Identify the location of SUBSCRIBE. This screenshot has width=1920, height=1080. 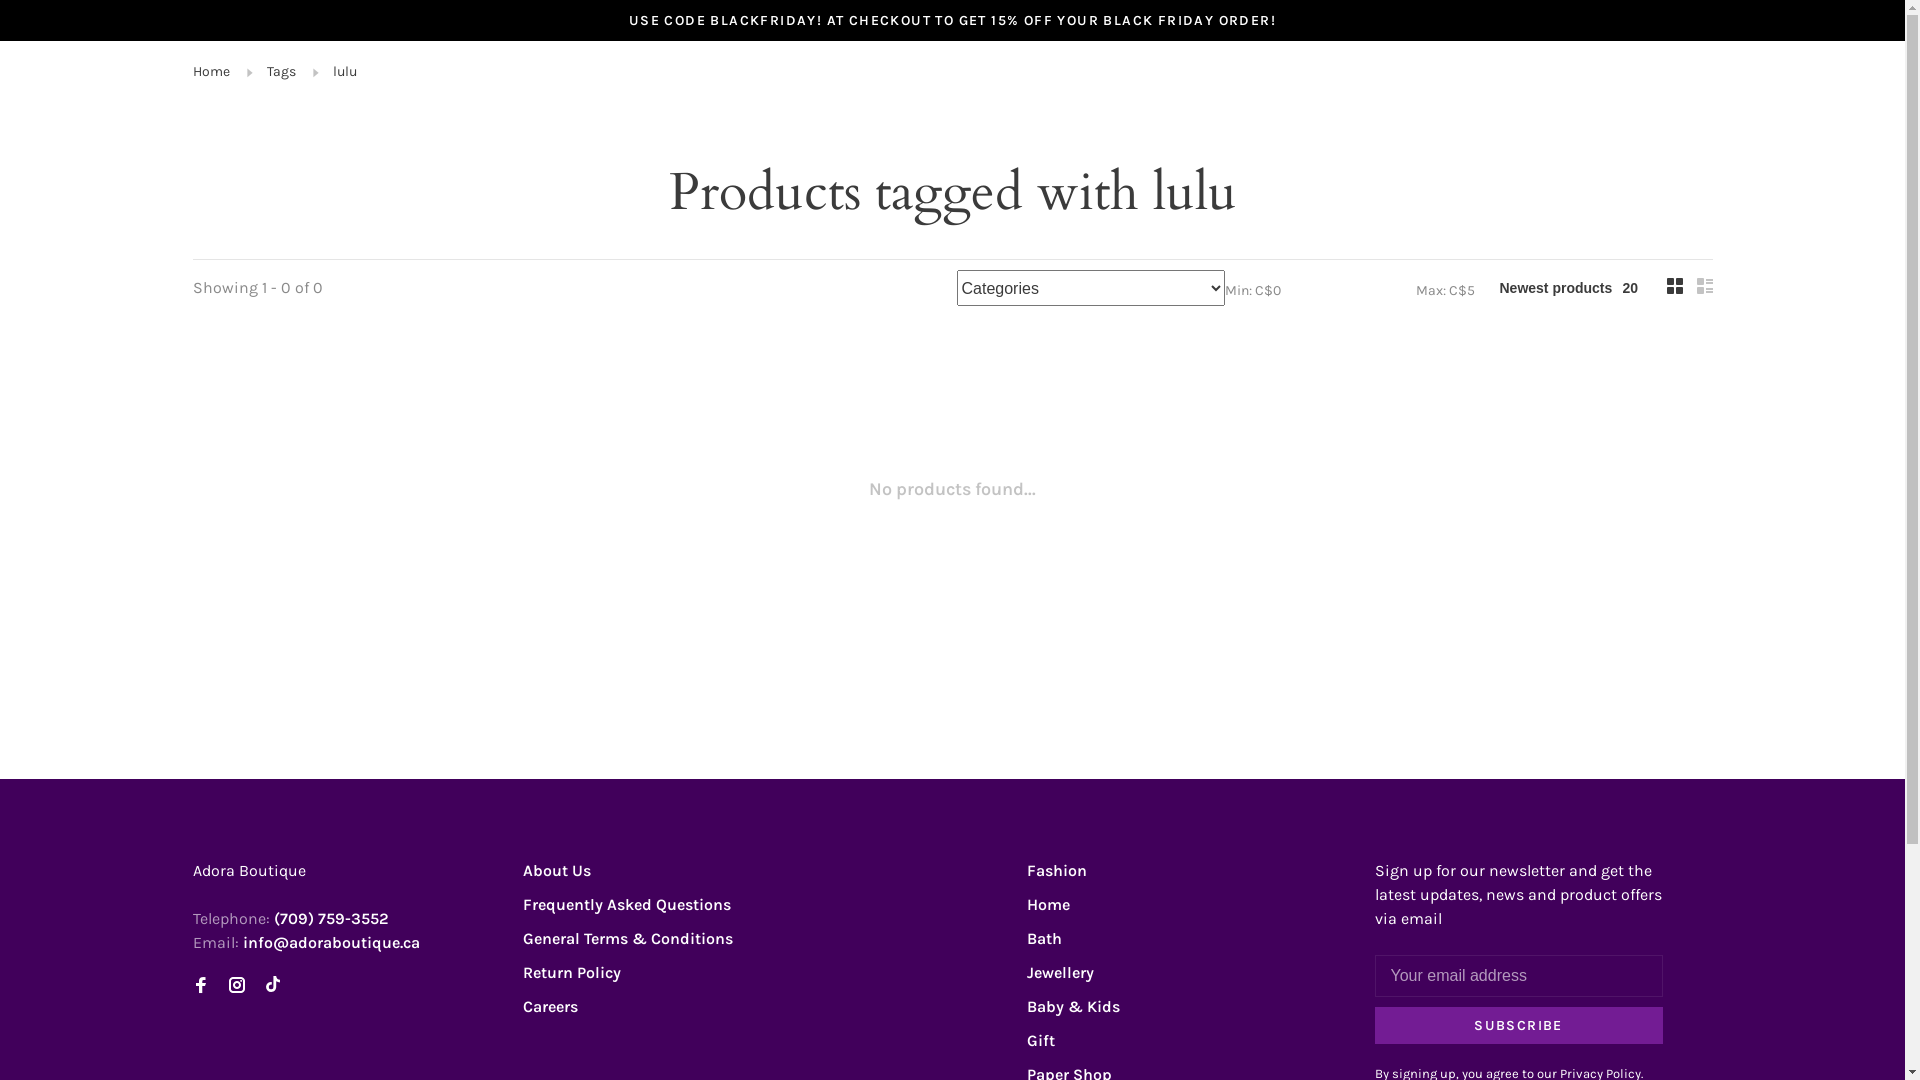
(1518, 1026).